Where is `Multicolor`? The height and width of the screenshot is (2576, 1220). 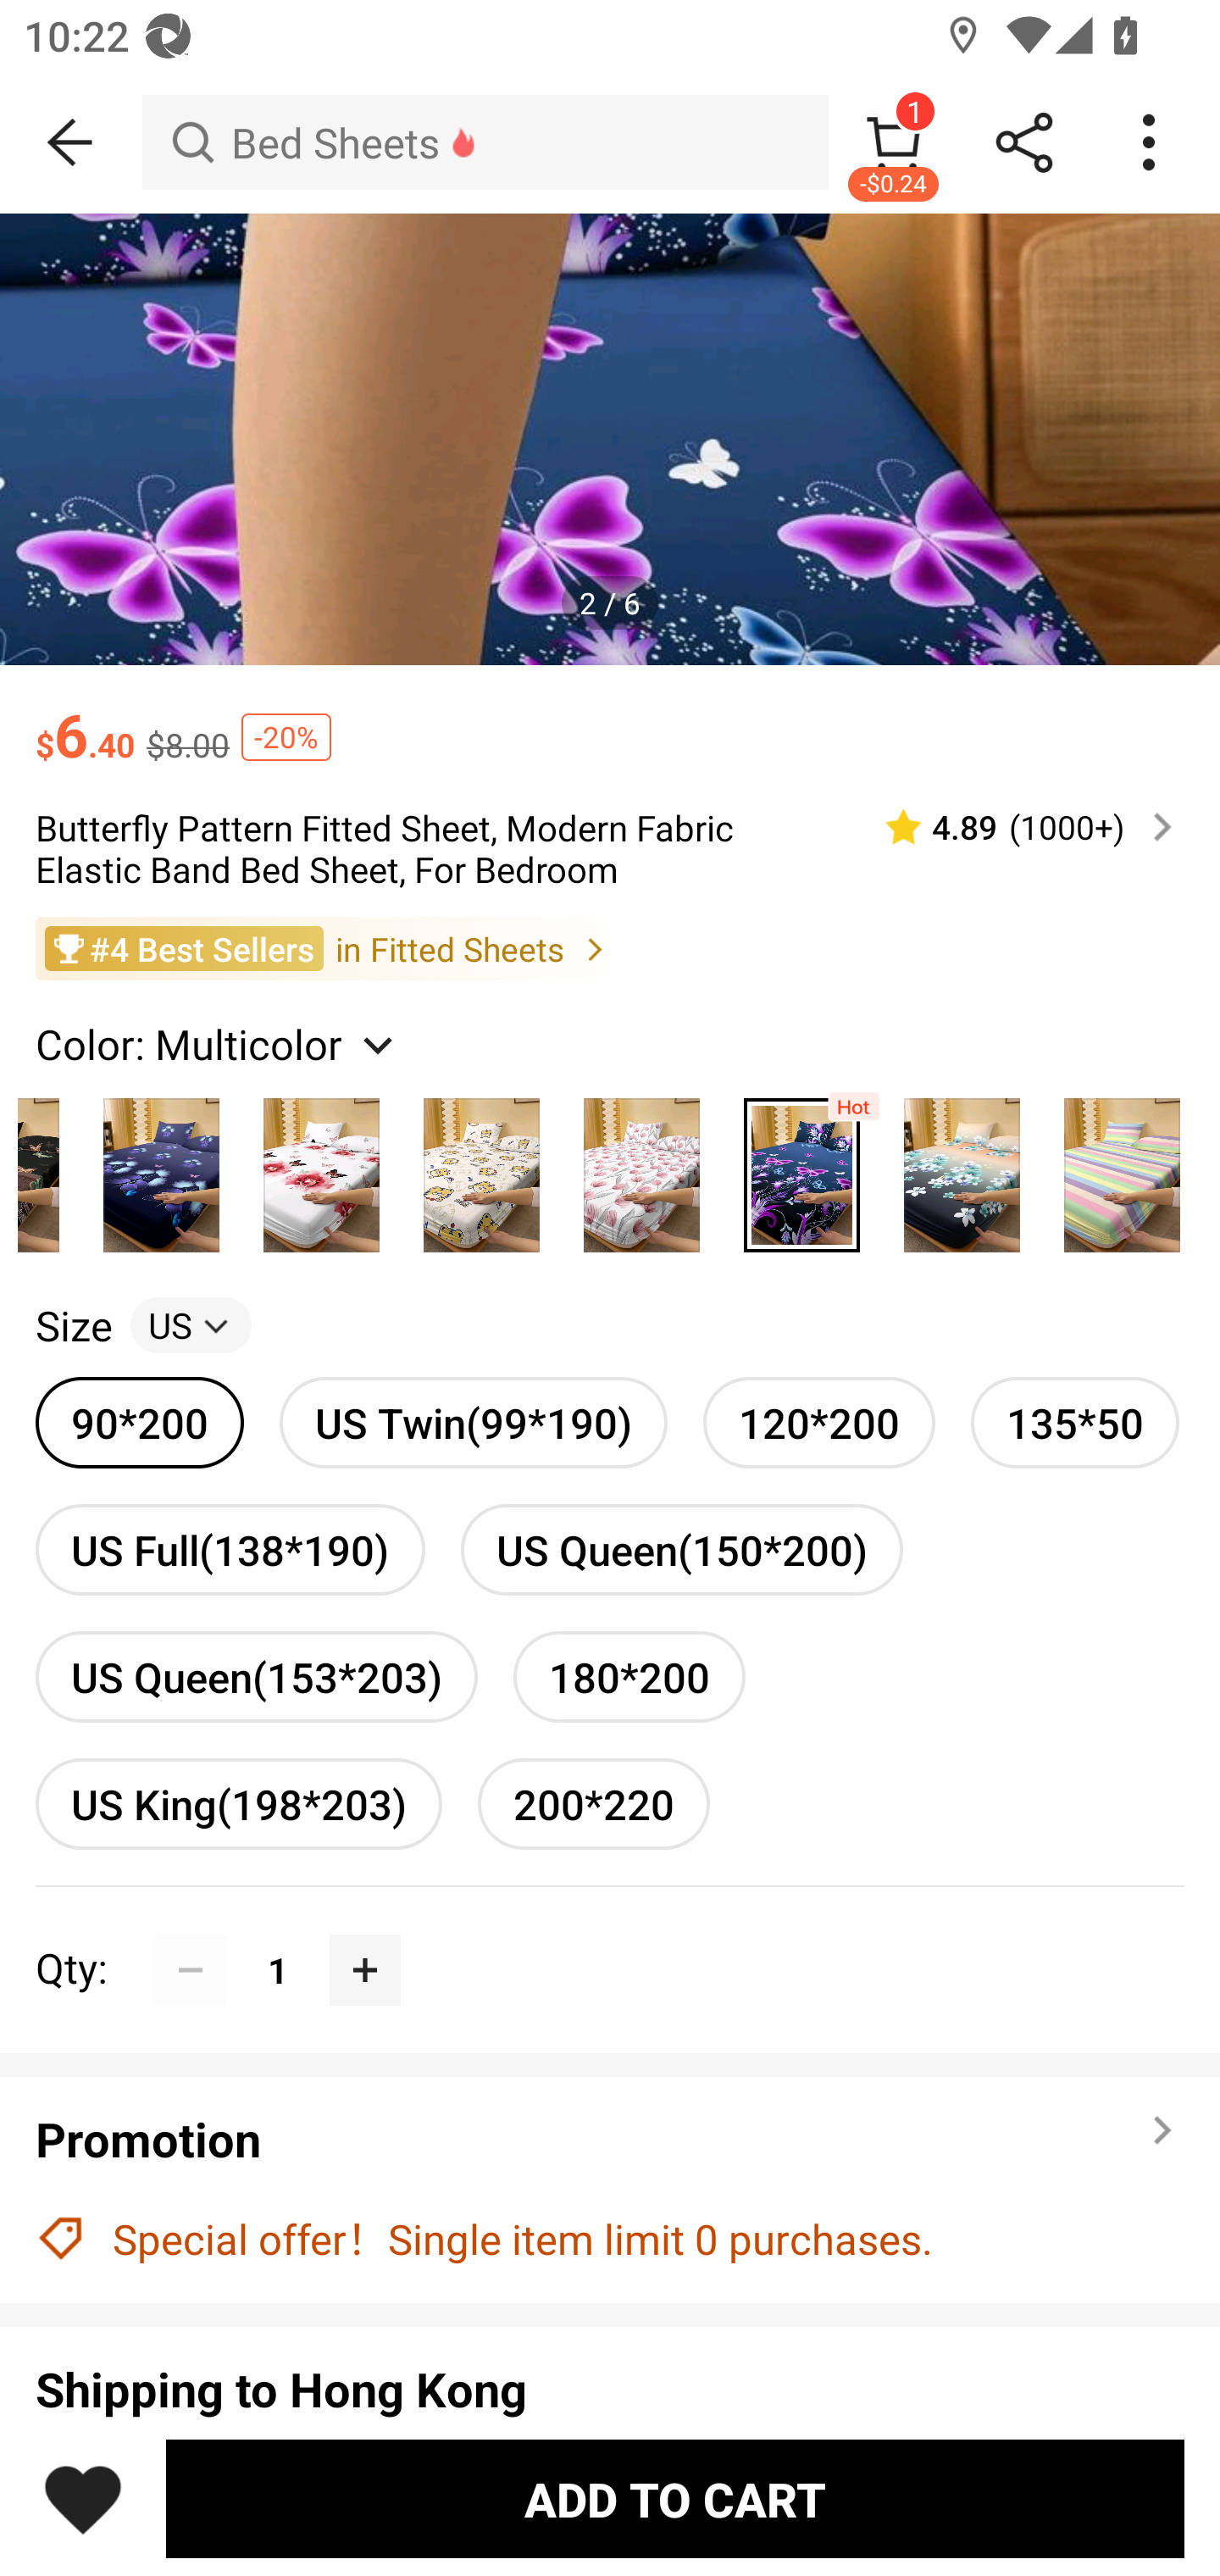 Multicolor is located at coordinates (801, 1166).